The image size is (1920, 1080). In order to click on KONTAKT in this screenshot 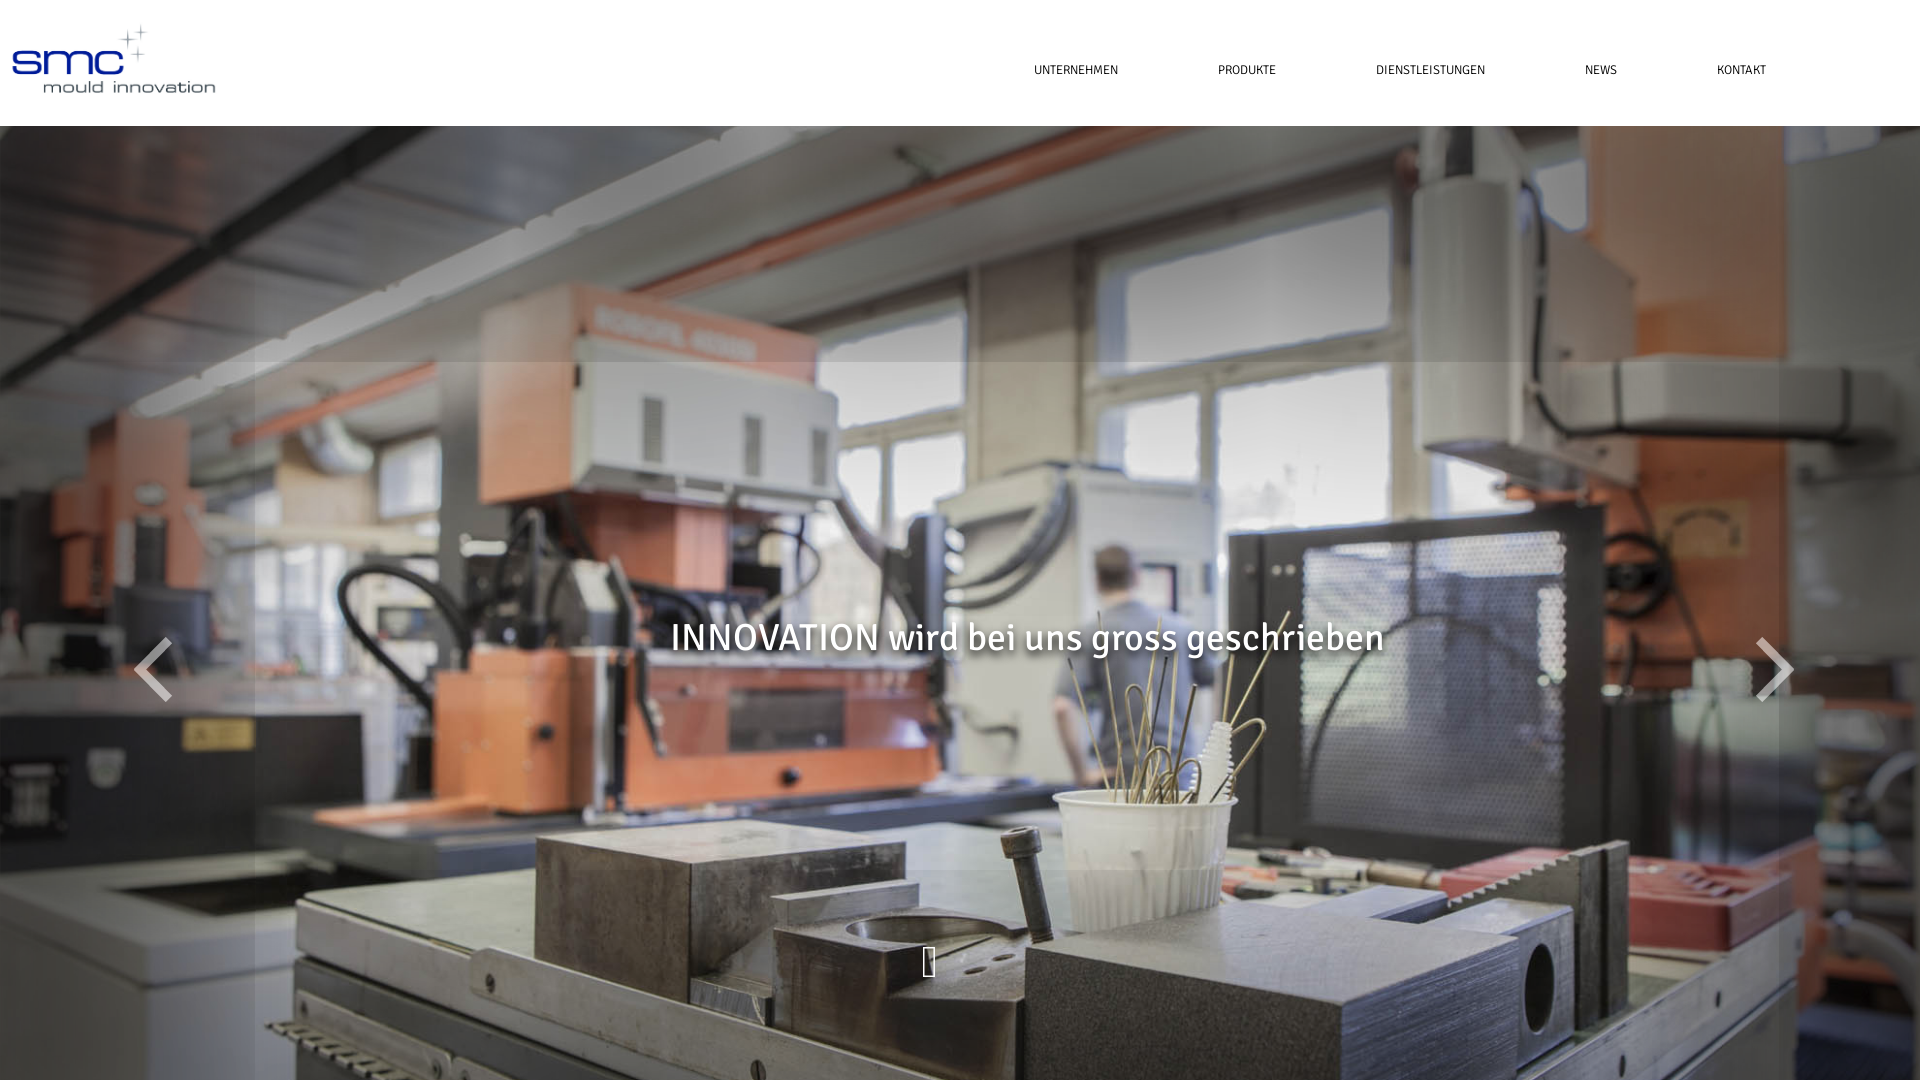, I will do `click(1716, 70)`.